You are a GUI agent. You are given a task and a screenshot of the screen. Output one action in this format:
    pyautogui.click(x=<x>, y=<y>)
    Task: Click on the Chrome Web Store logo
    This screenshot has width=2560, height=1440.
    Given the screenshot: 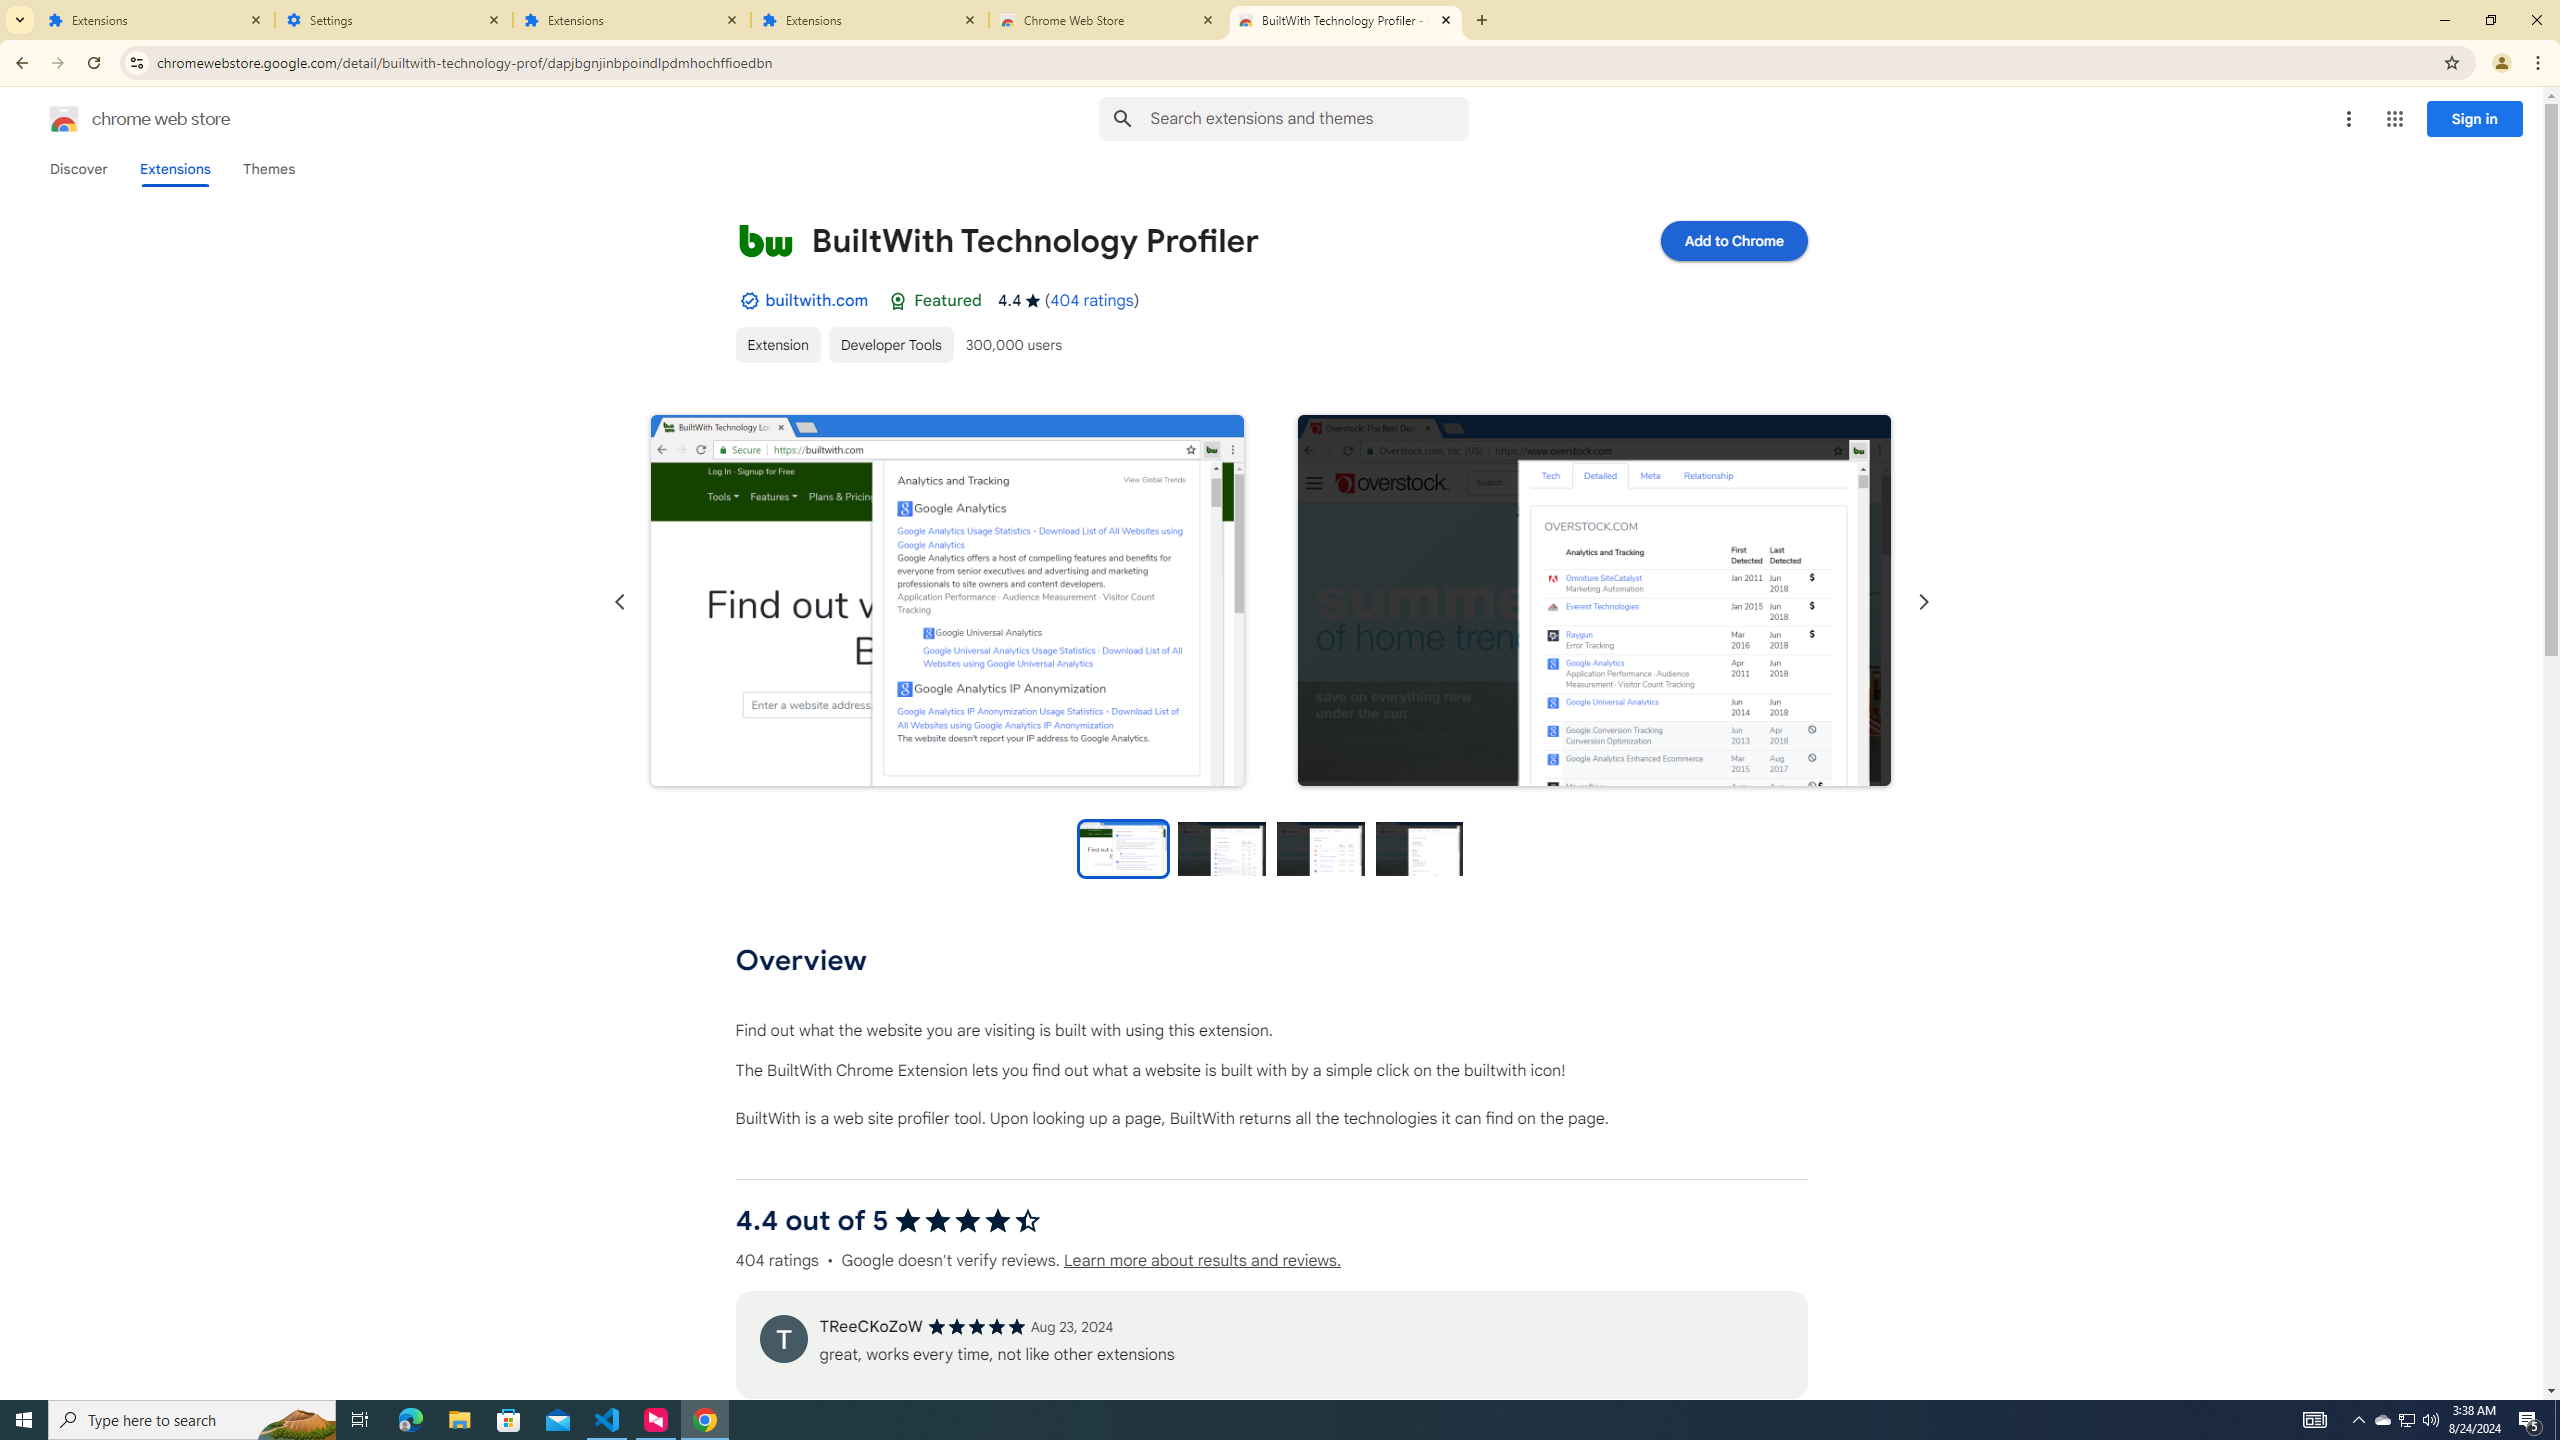 What is the action you would take?
    pyautogui.click(x=64, y=119)
    